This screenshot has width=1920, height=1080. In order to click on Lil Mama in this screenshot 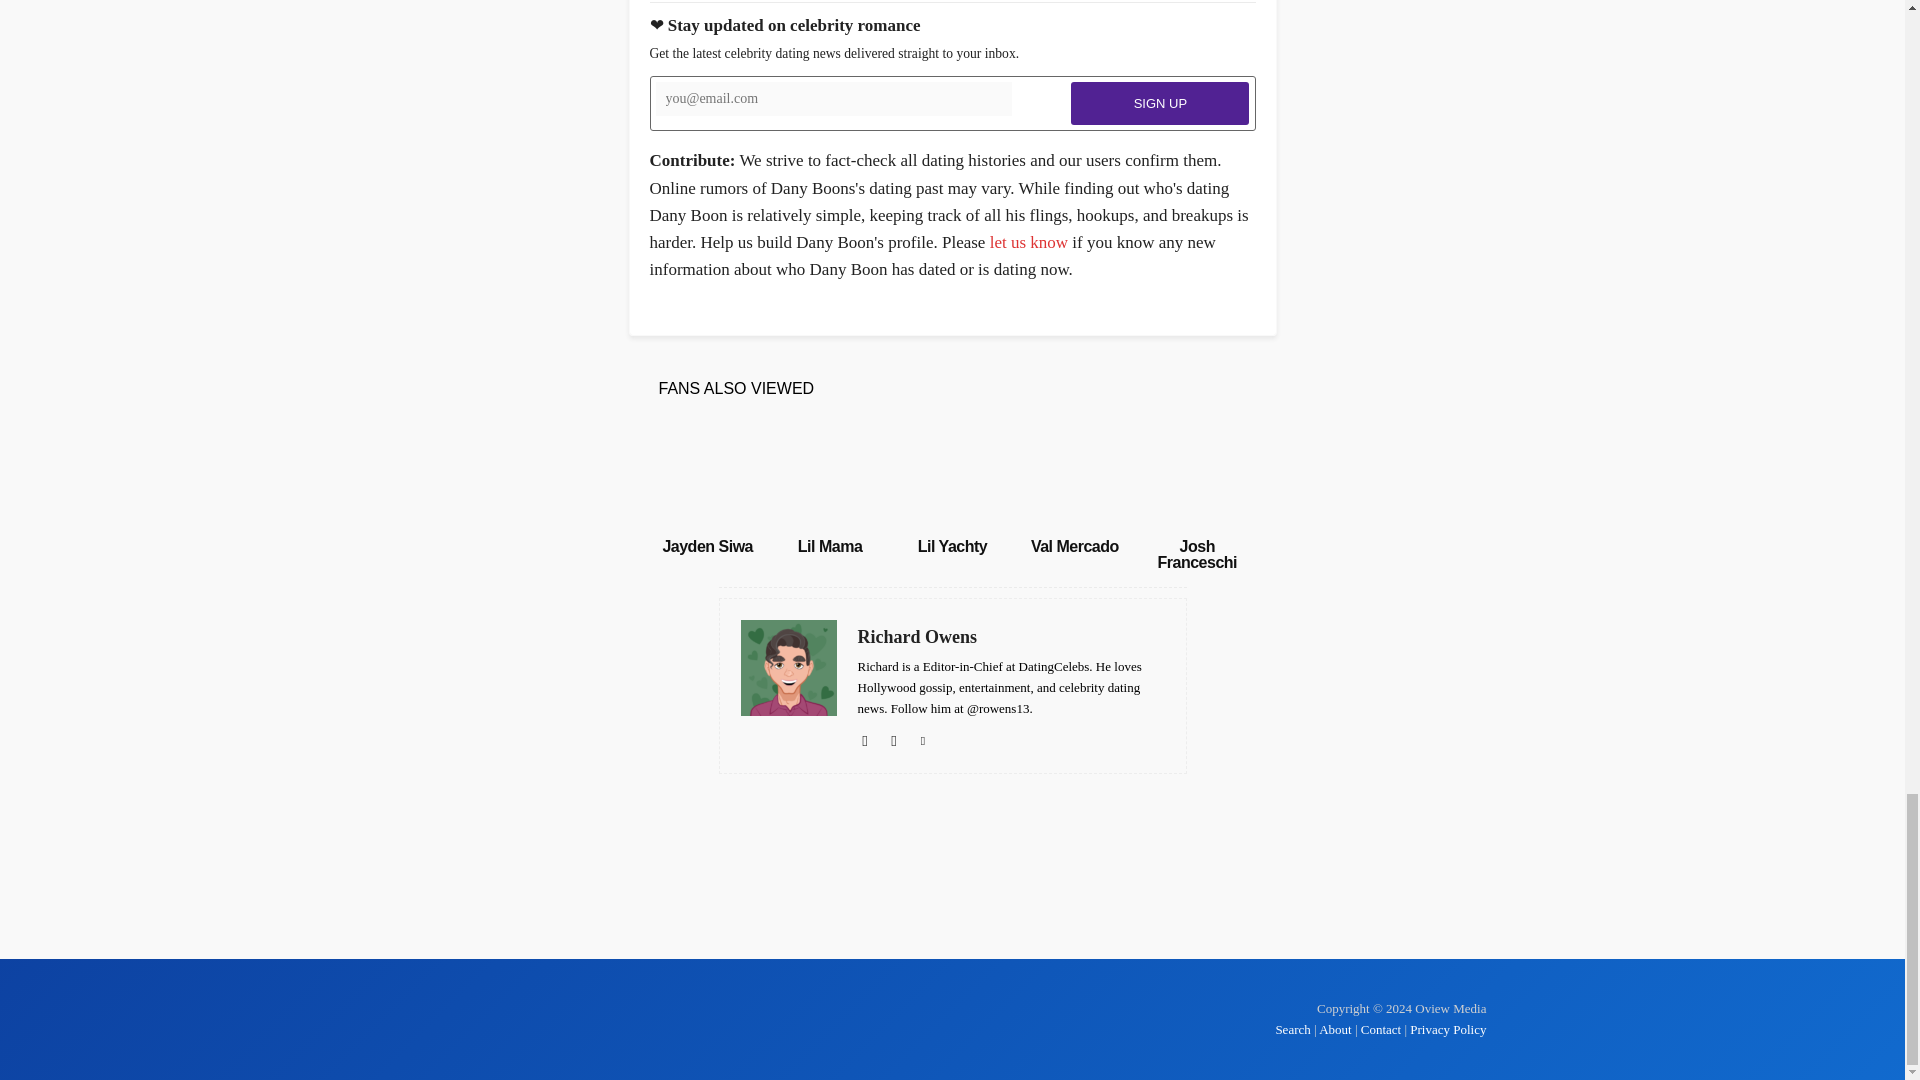, I will do `click(830, 475)`.